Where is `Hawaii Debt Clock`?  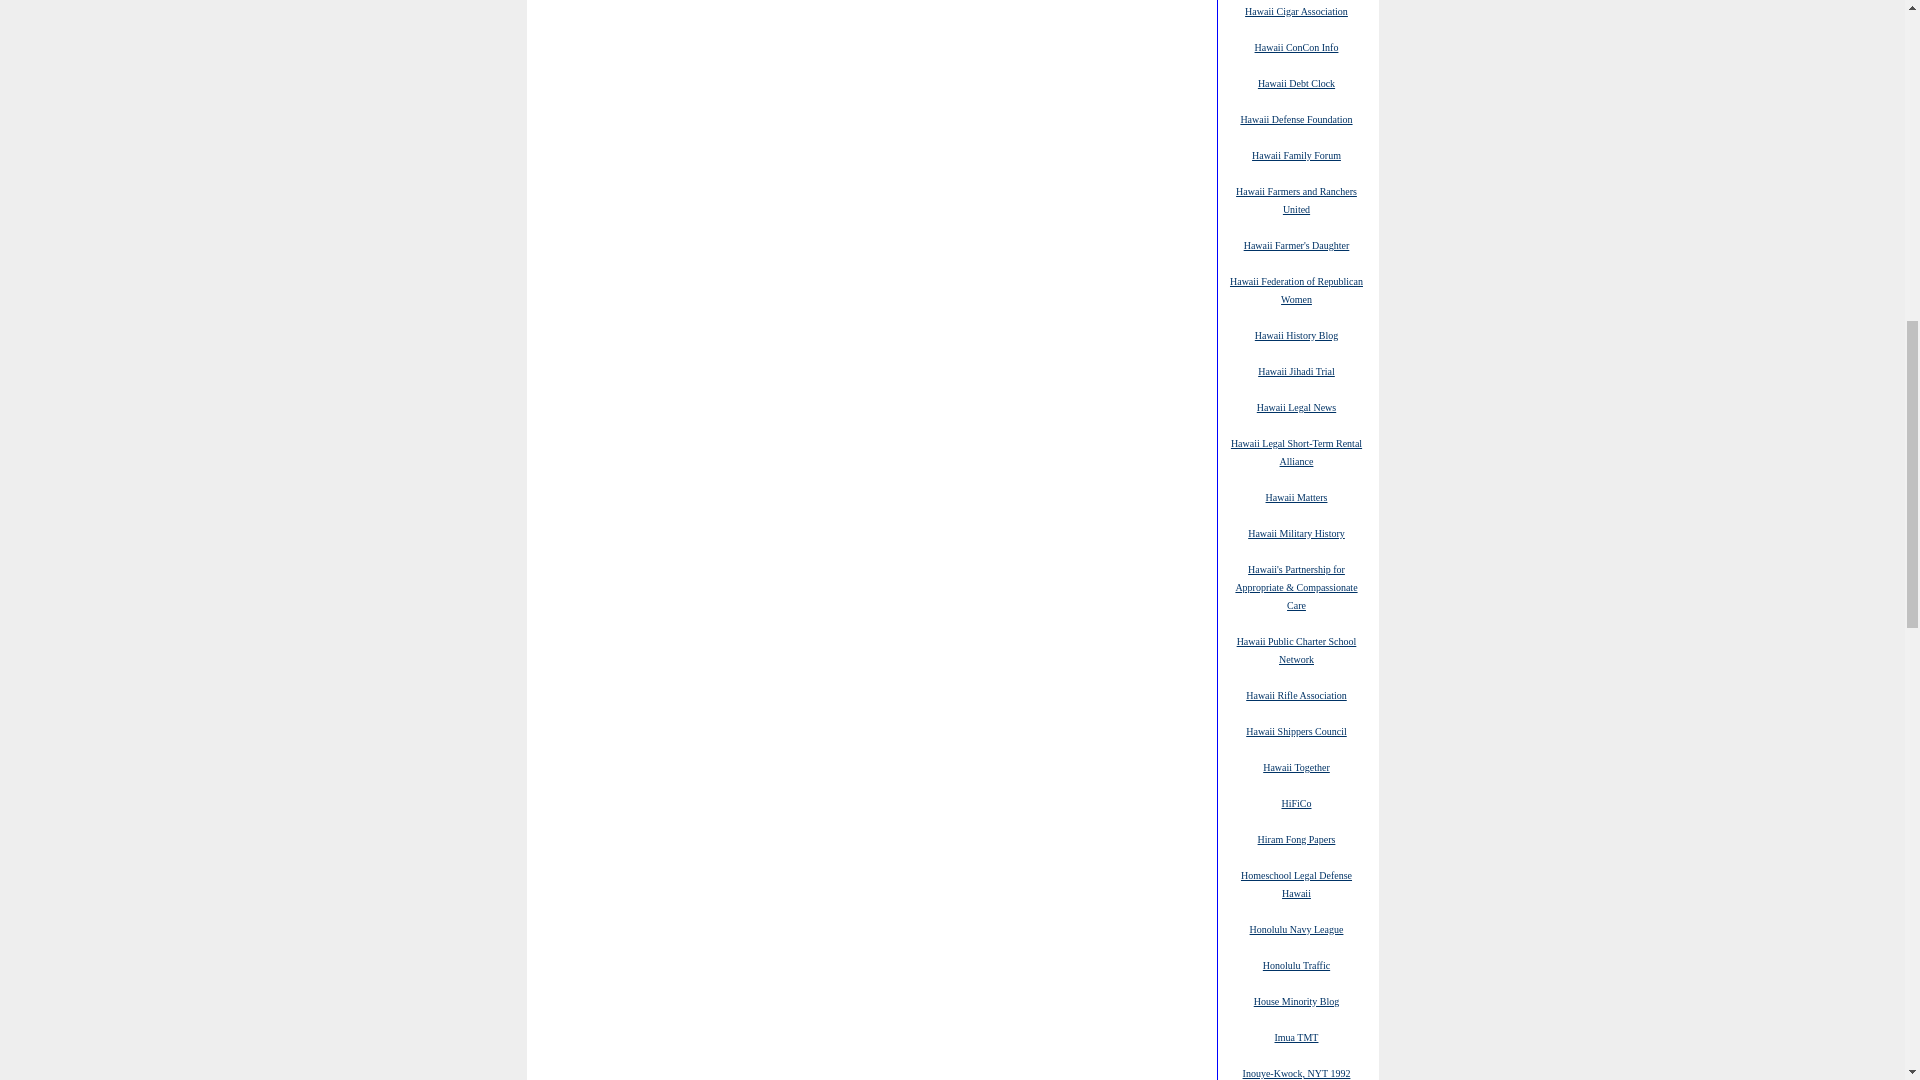
Hawaii Debt Clock is located at coordinates (1296, 82).